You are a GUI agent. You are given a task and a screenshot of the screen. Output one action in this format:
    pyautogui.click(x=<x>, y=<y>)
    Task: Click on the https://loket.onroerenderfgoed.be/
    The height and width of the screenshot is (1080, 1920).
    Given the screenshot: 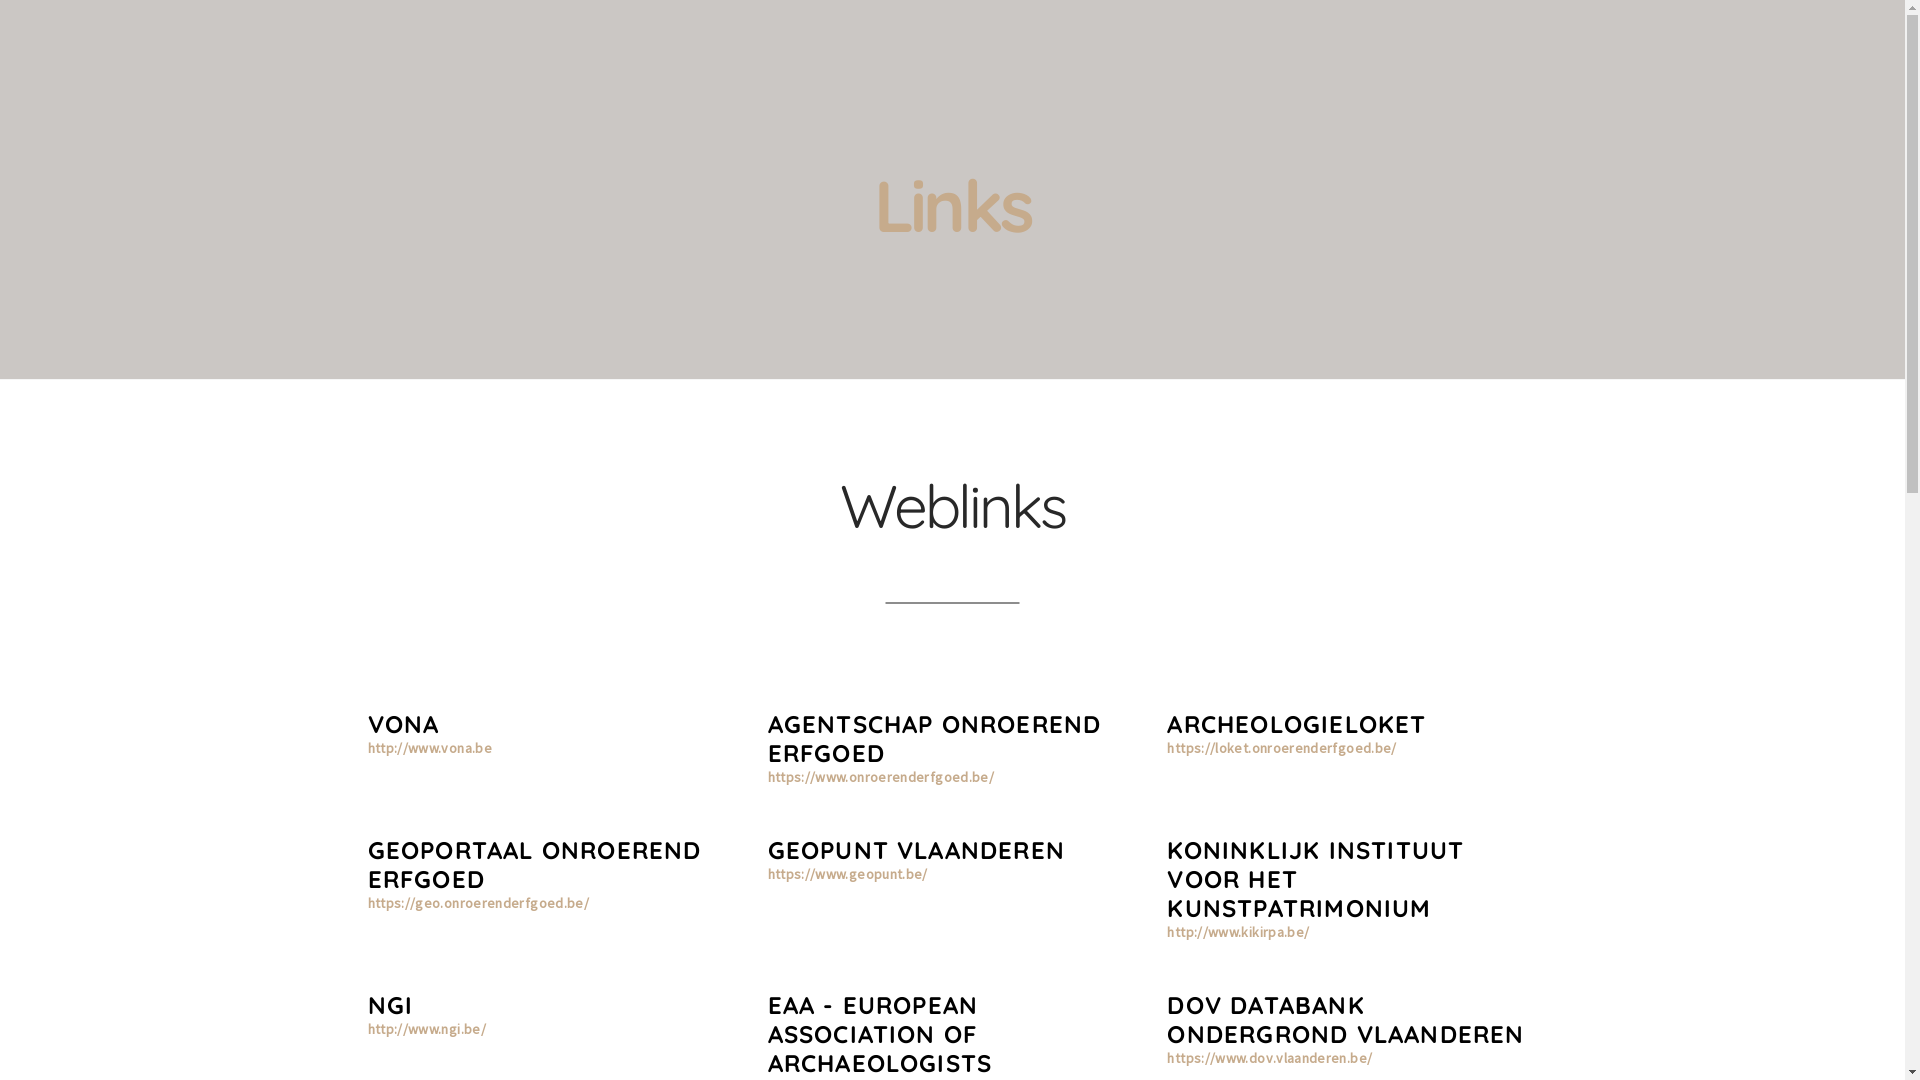 What is the action you would take?
    pyautogui.click(x=1282, y=748)
    